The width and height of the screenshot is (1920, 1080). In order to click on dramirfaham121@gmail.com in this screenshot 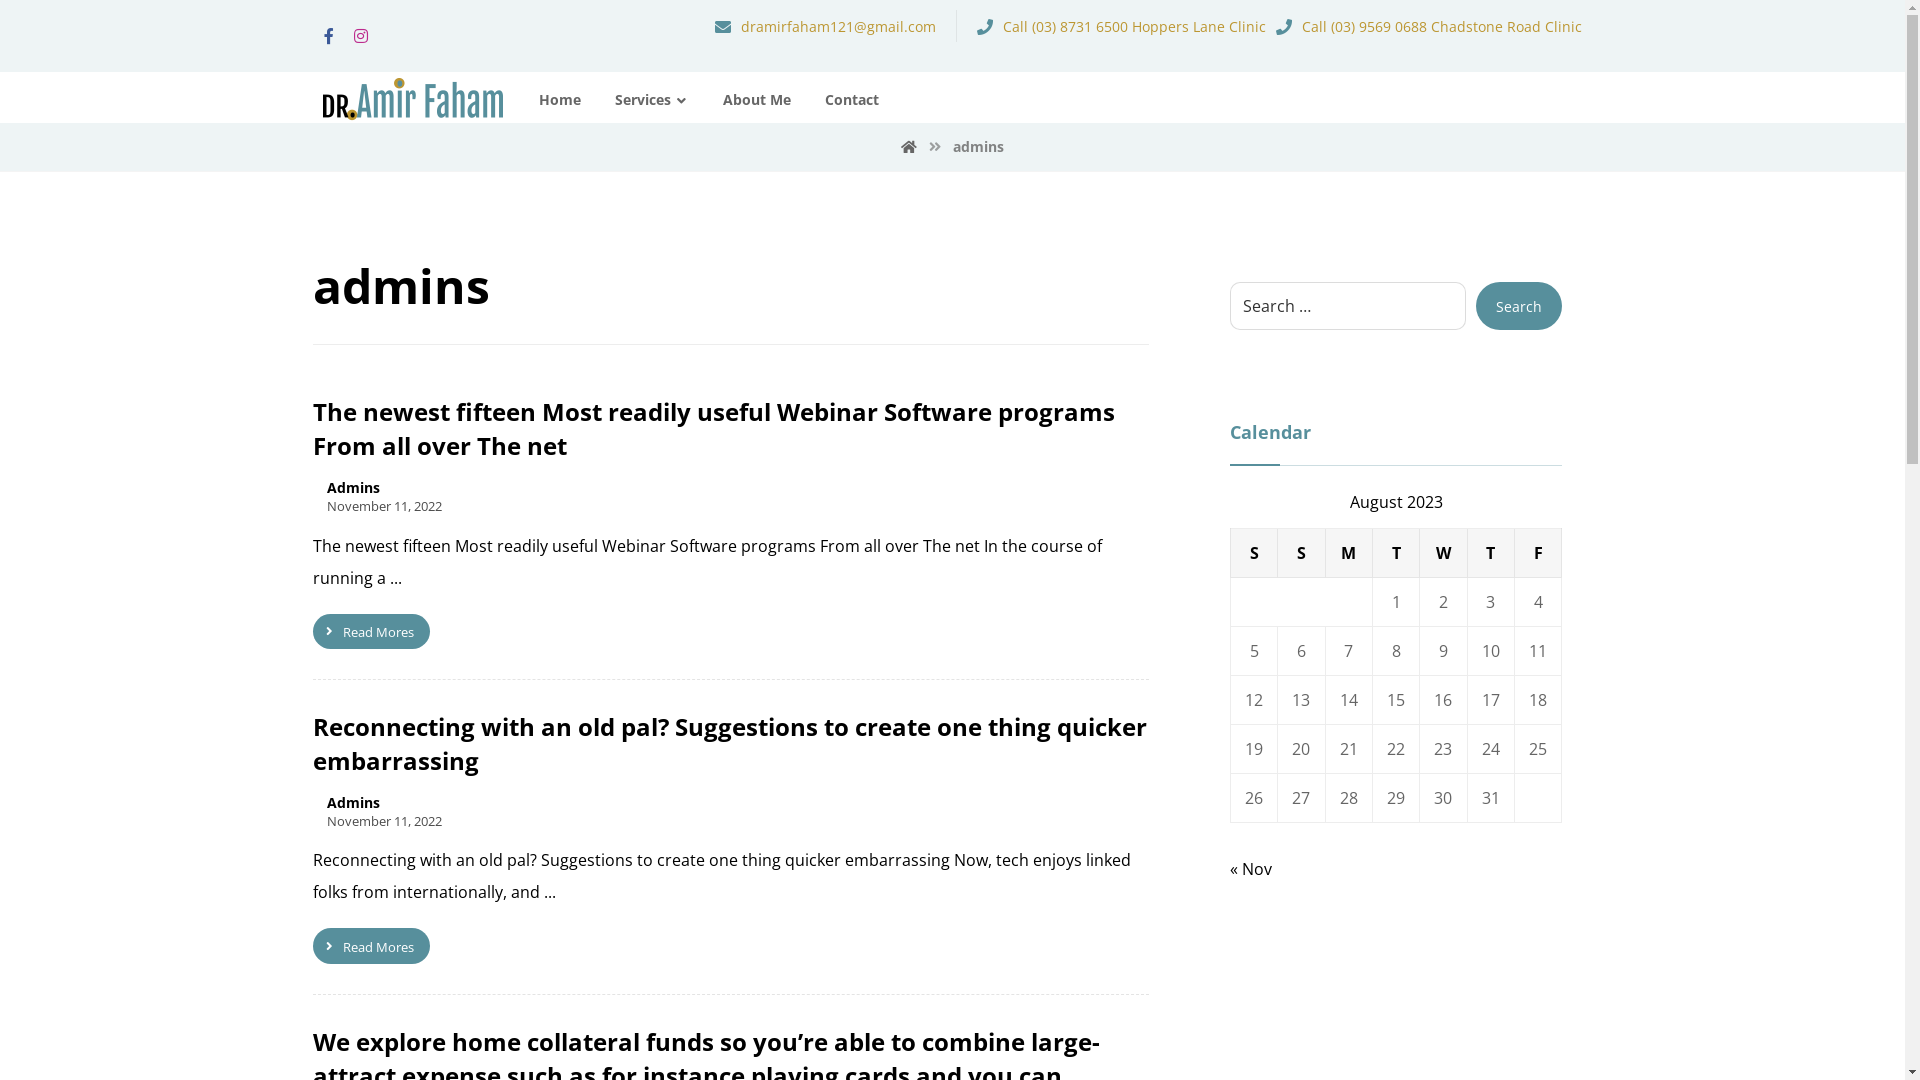, I will do `click(826, 25)`.